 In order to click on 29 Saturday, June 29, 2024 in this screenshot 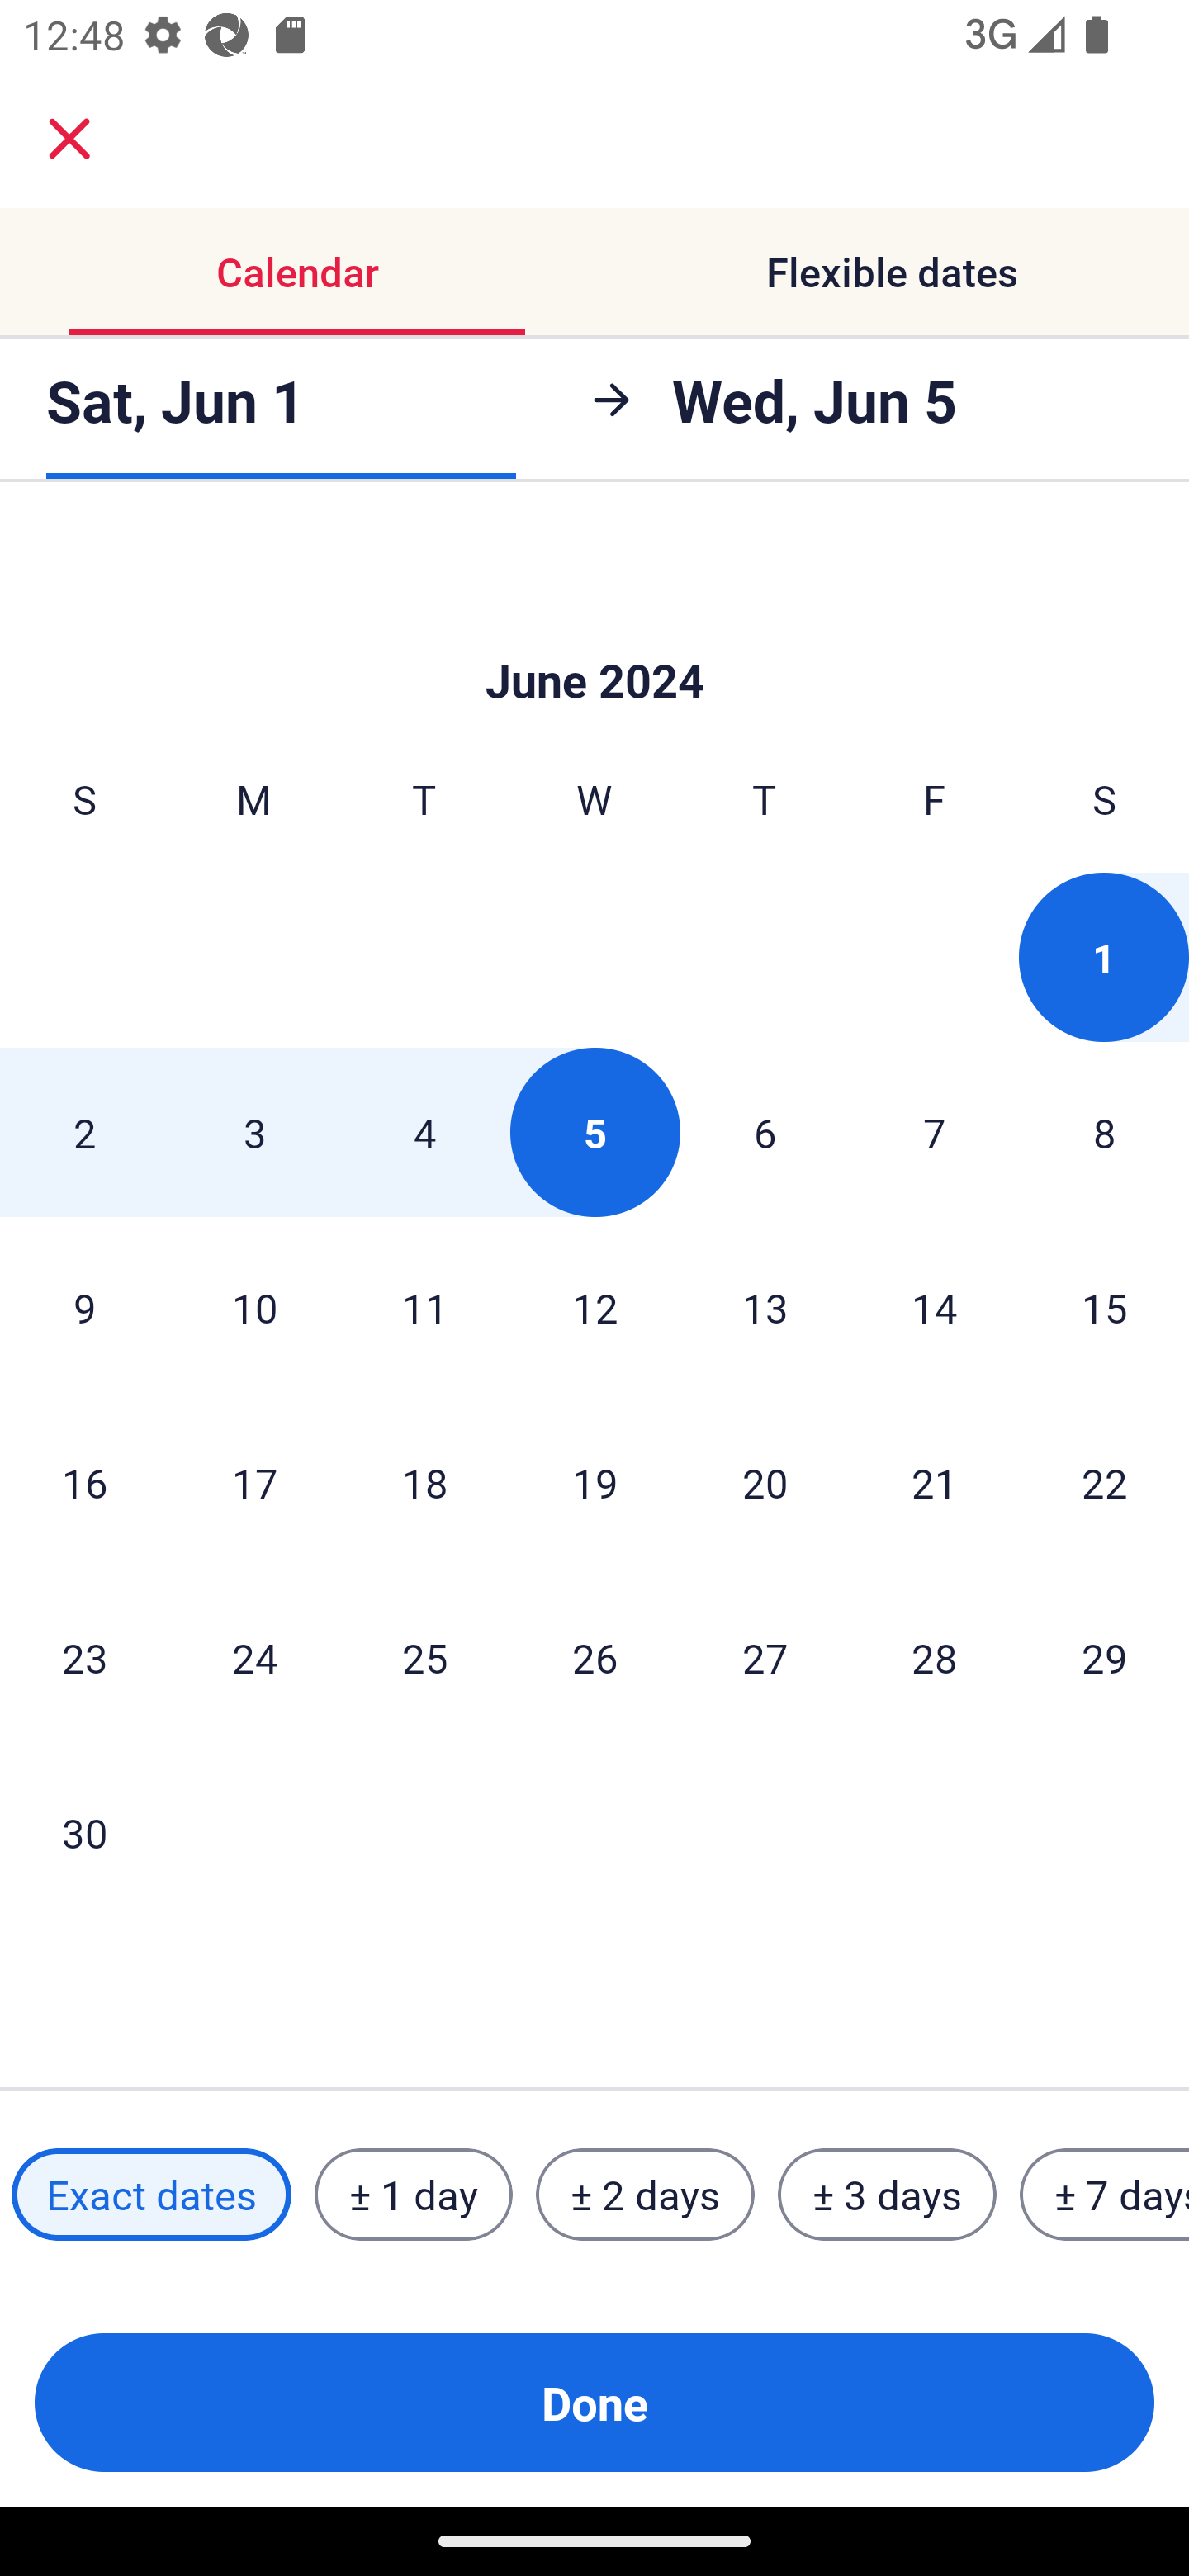, I will do `click(1105, 1658)`.